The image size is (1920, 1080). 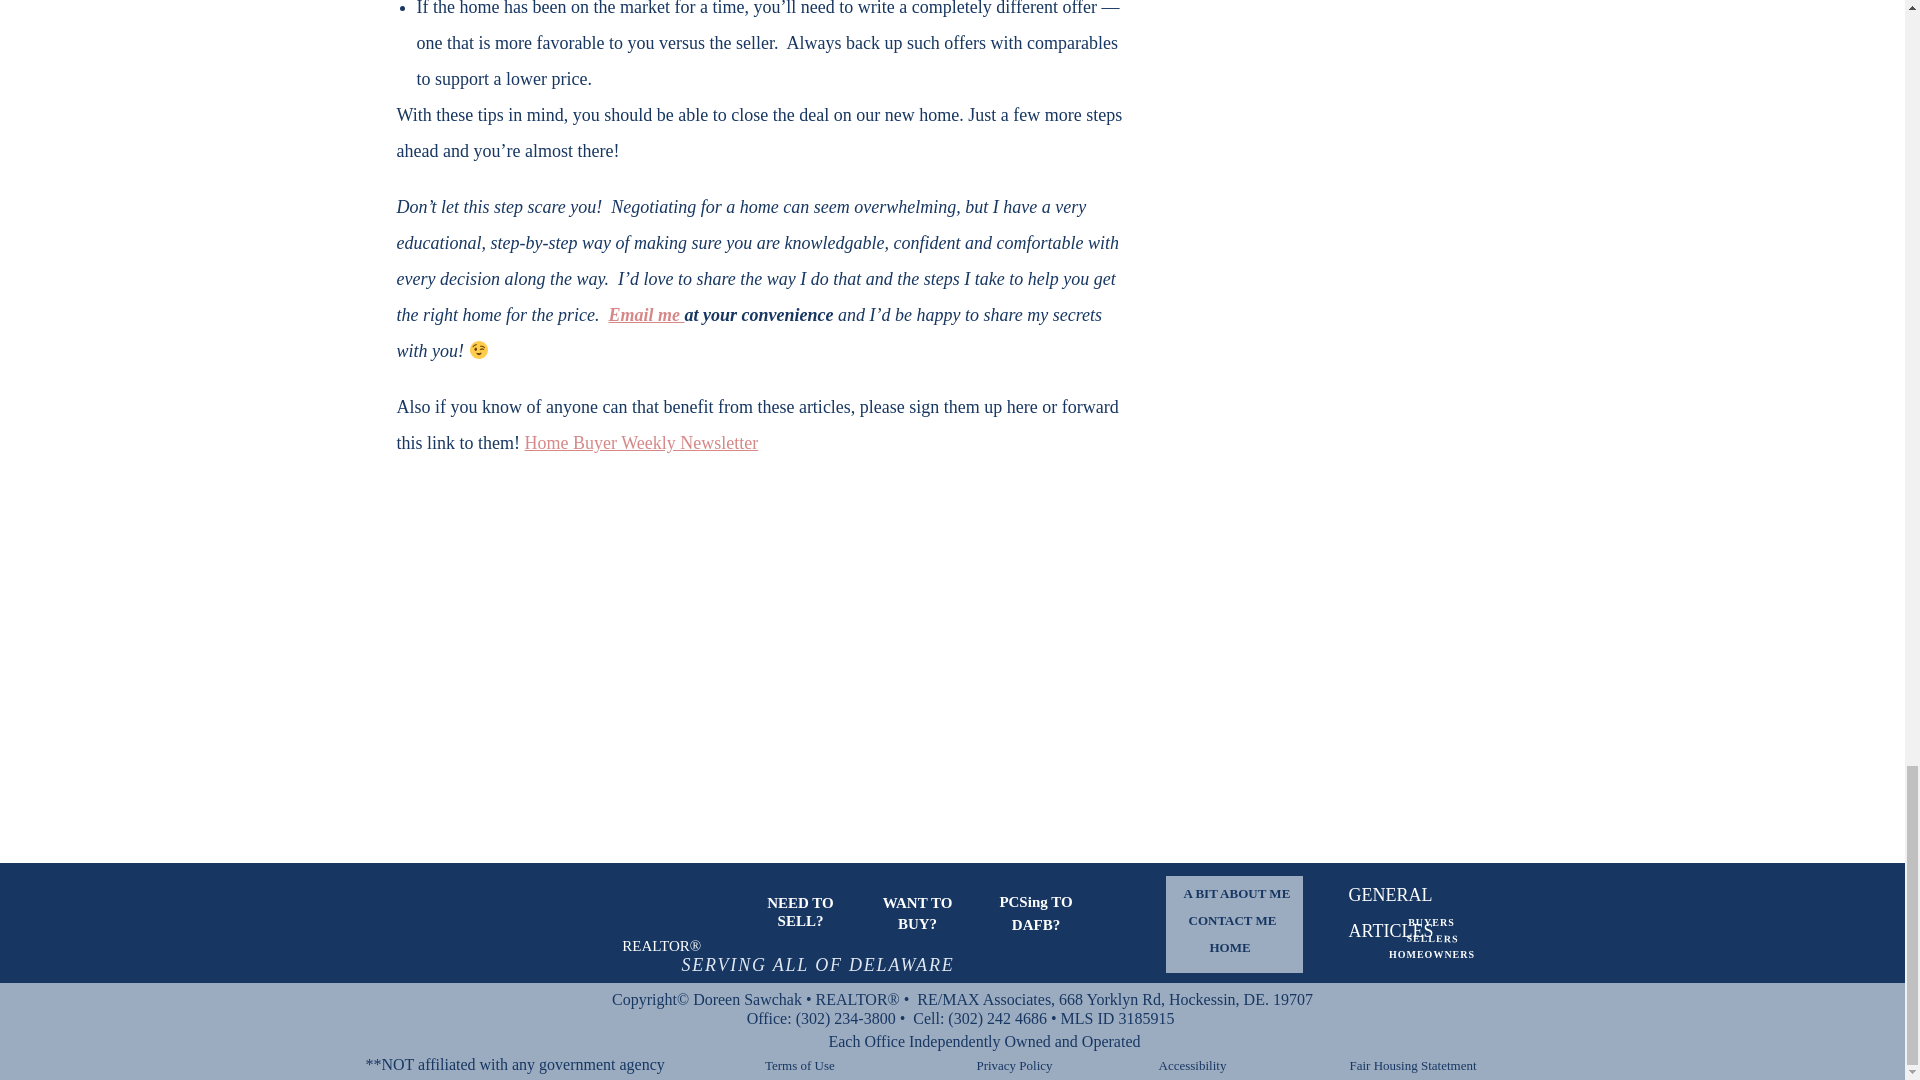 I want to click on Email me, so click(x=646, y=314).